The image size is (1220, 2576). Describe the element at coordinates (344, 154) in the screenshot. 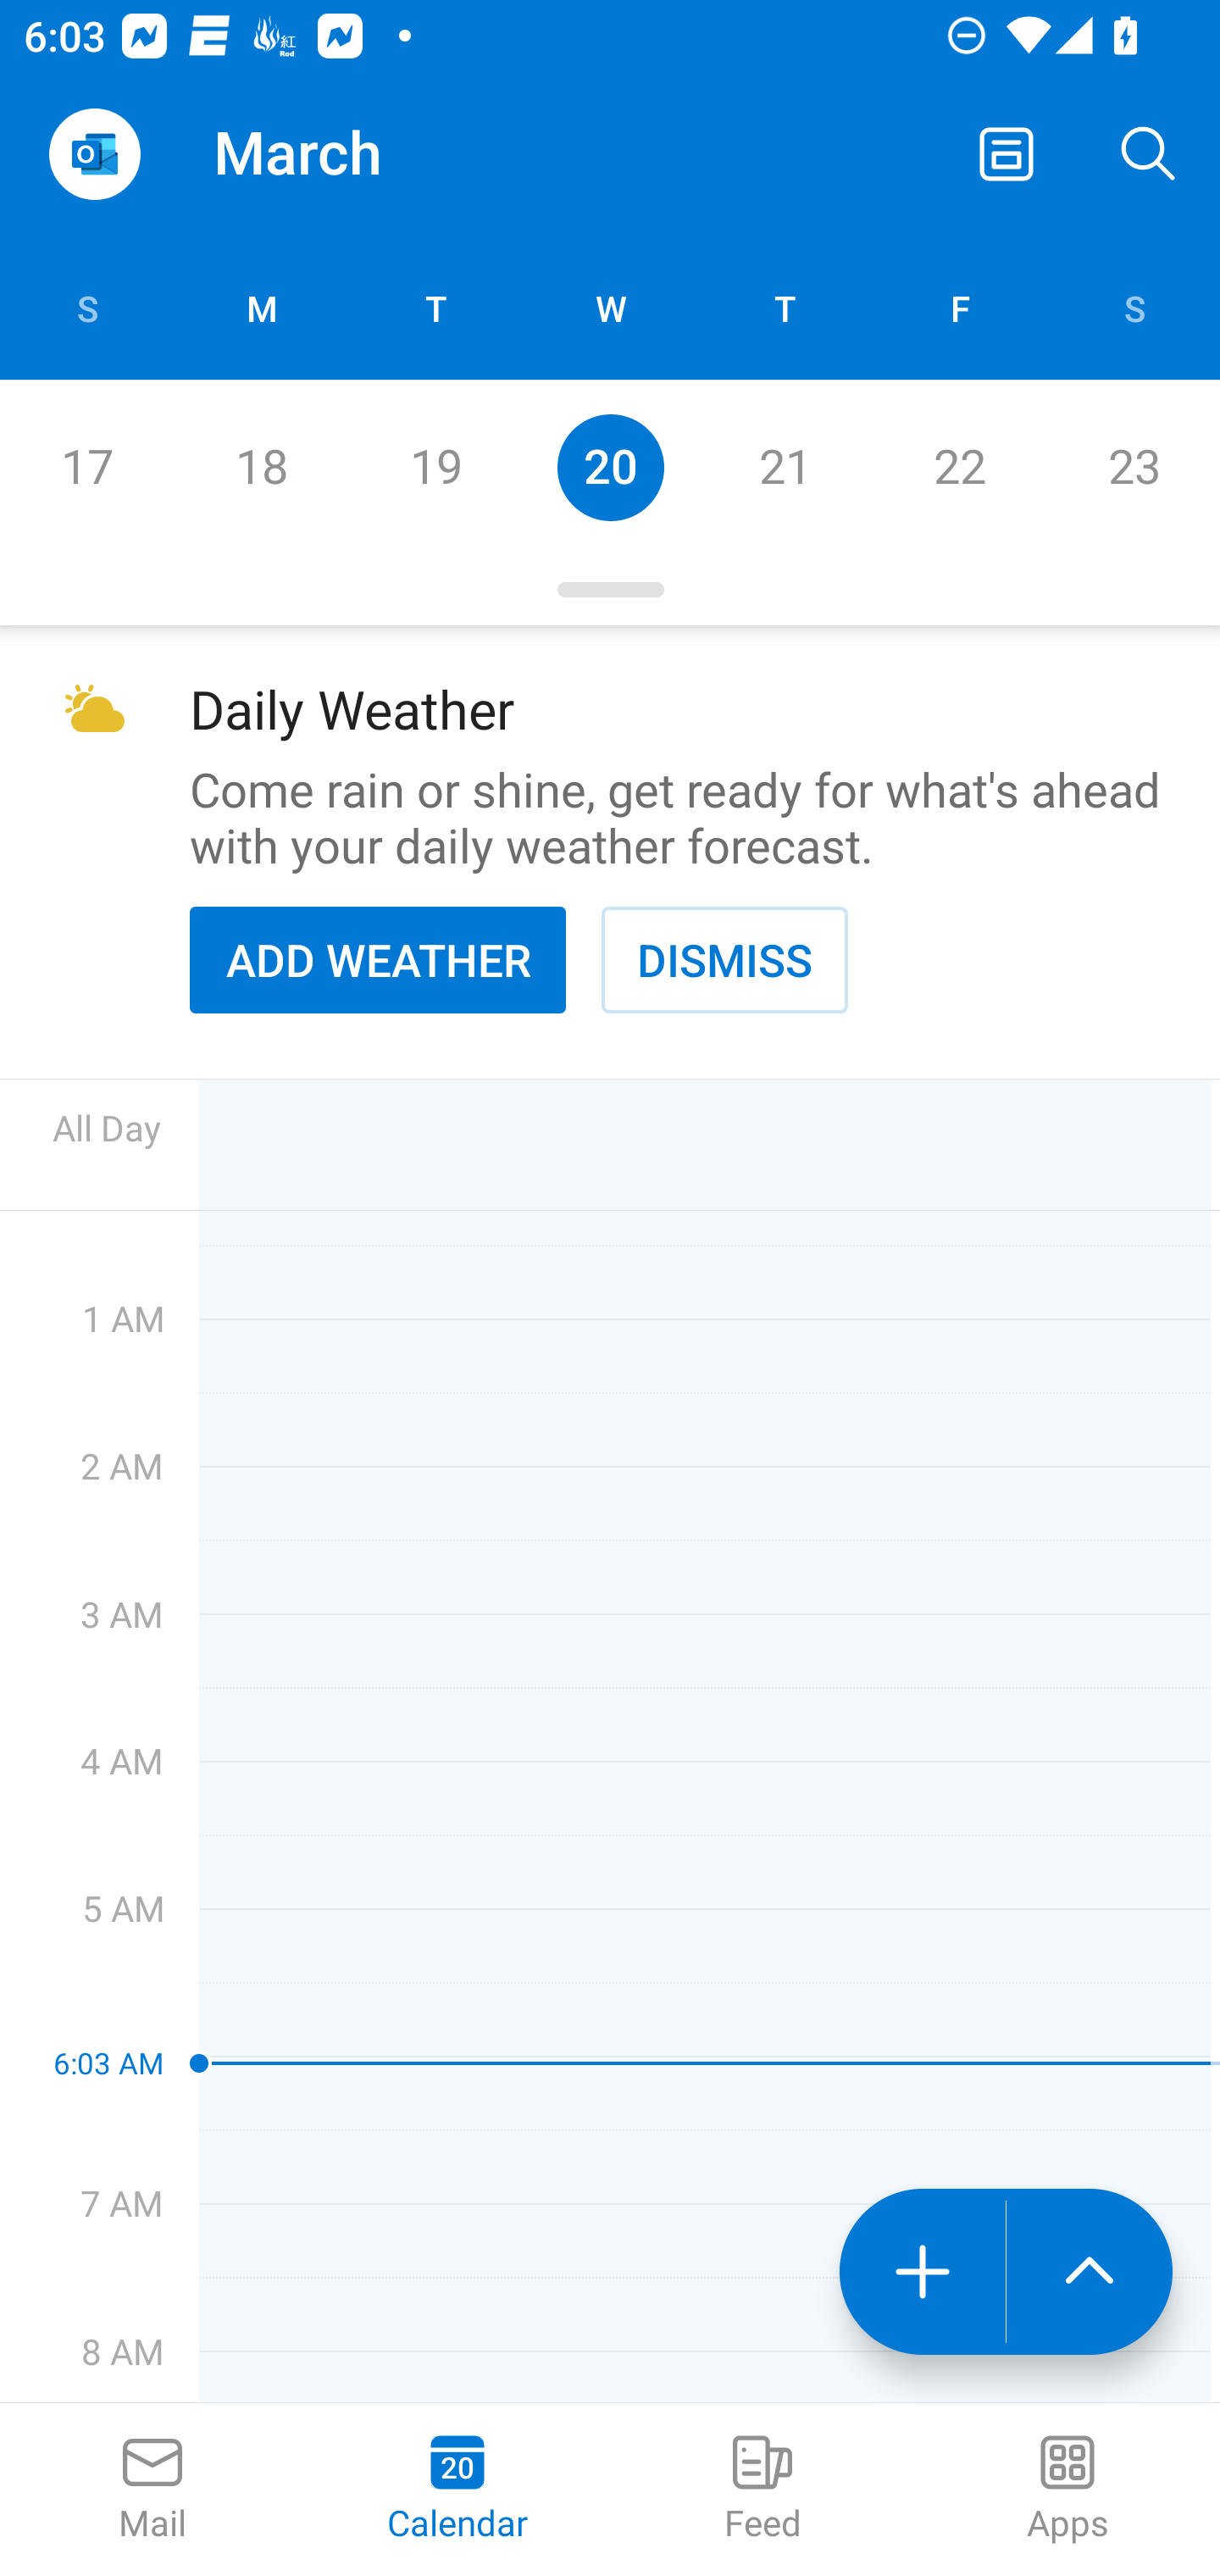

I see `March March 2024, day picker` at that location.